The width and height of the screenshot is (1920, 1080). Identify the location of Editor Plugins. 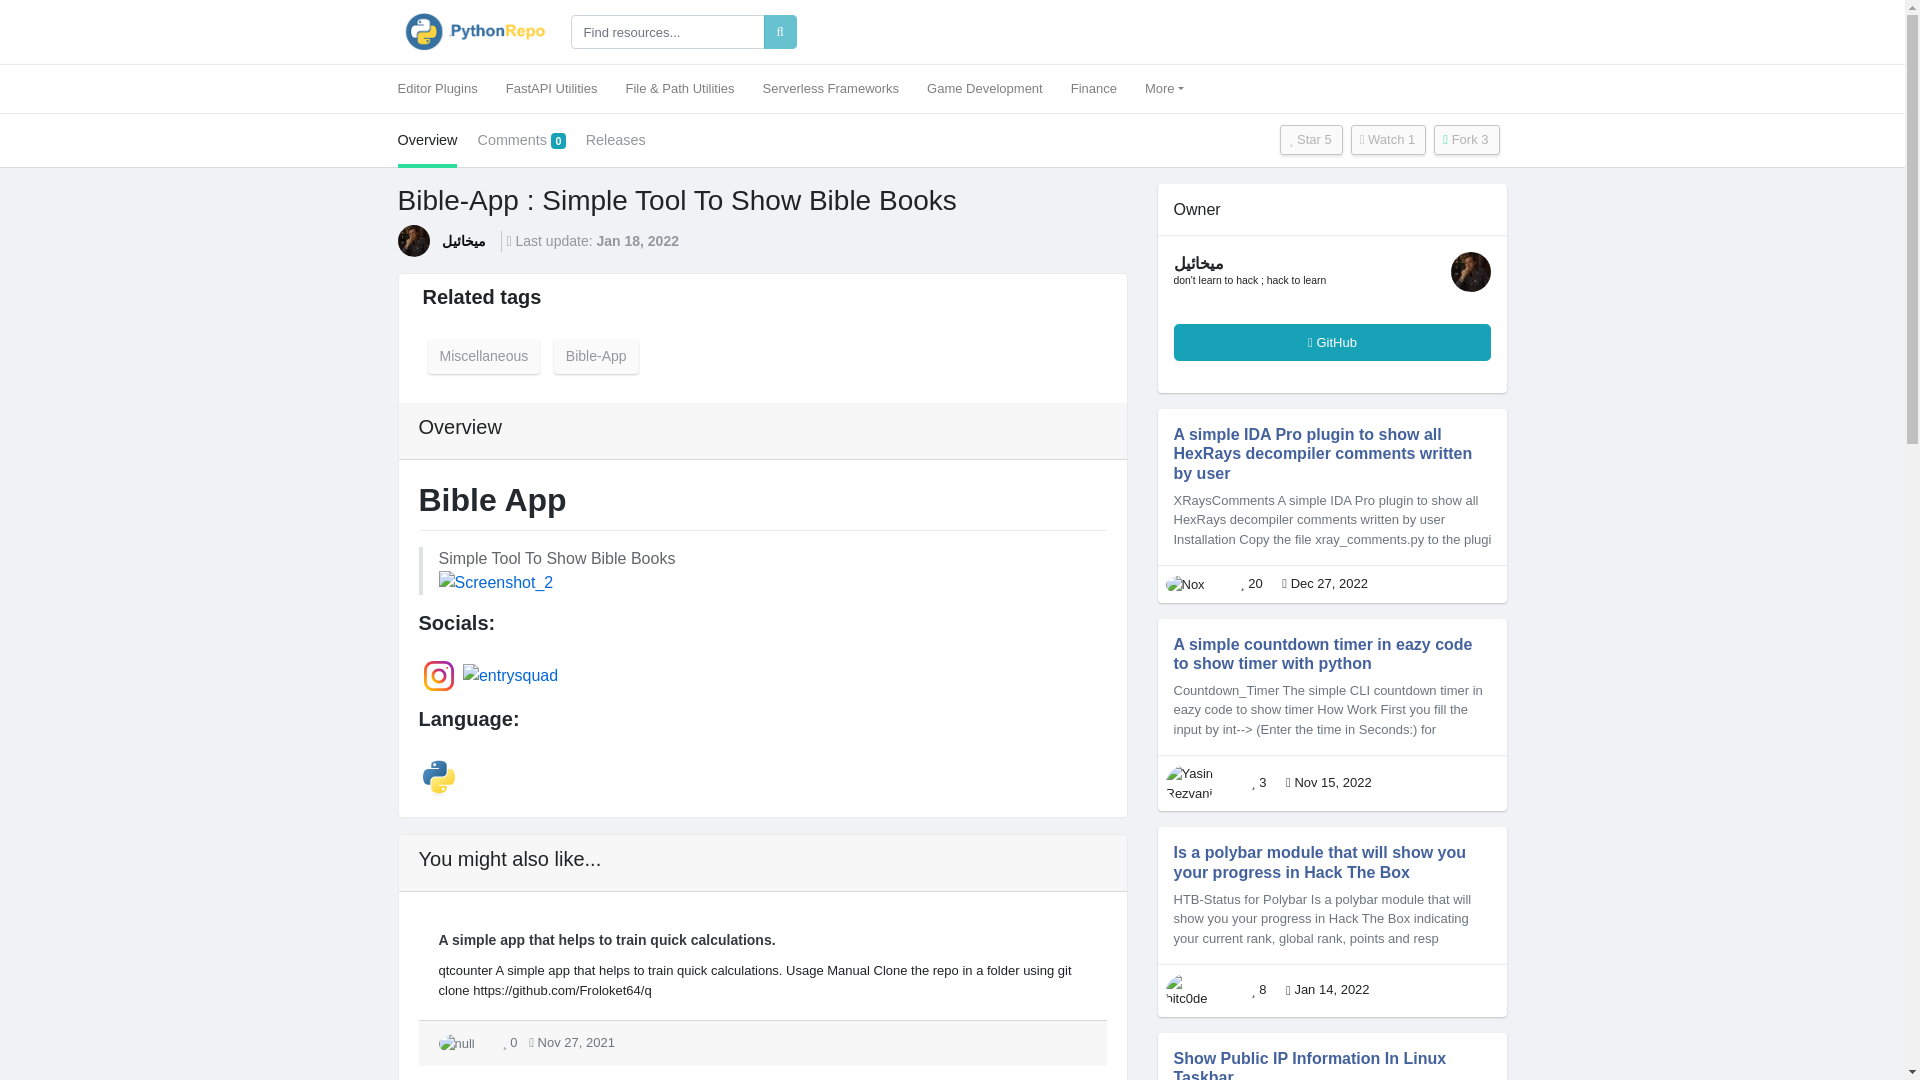
(444, 88).